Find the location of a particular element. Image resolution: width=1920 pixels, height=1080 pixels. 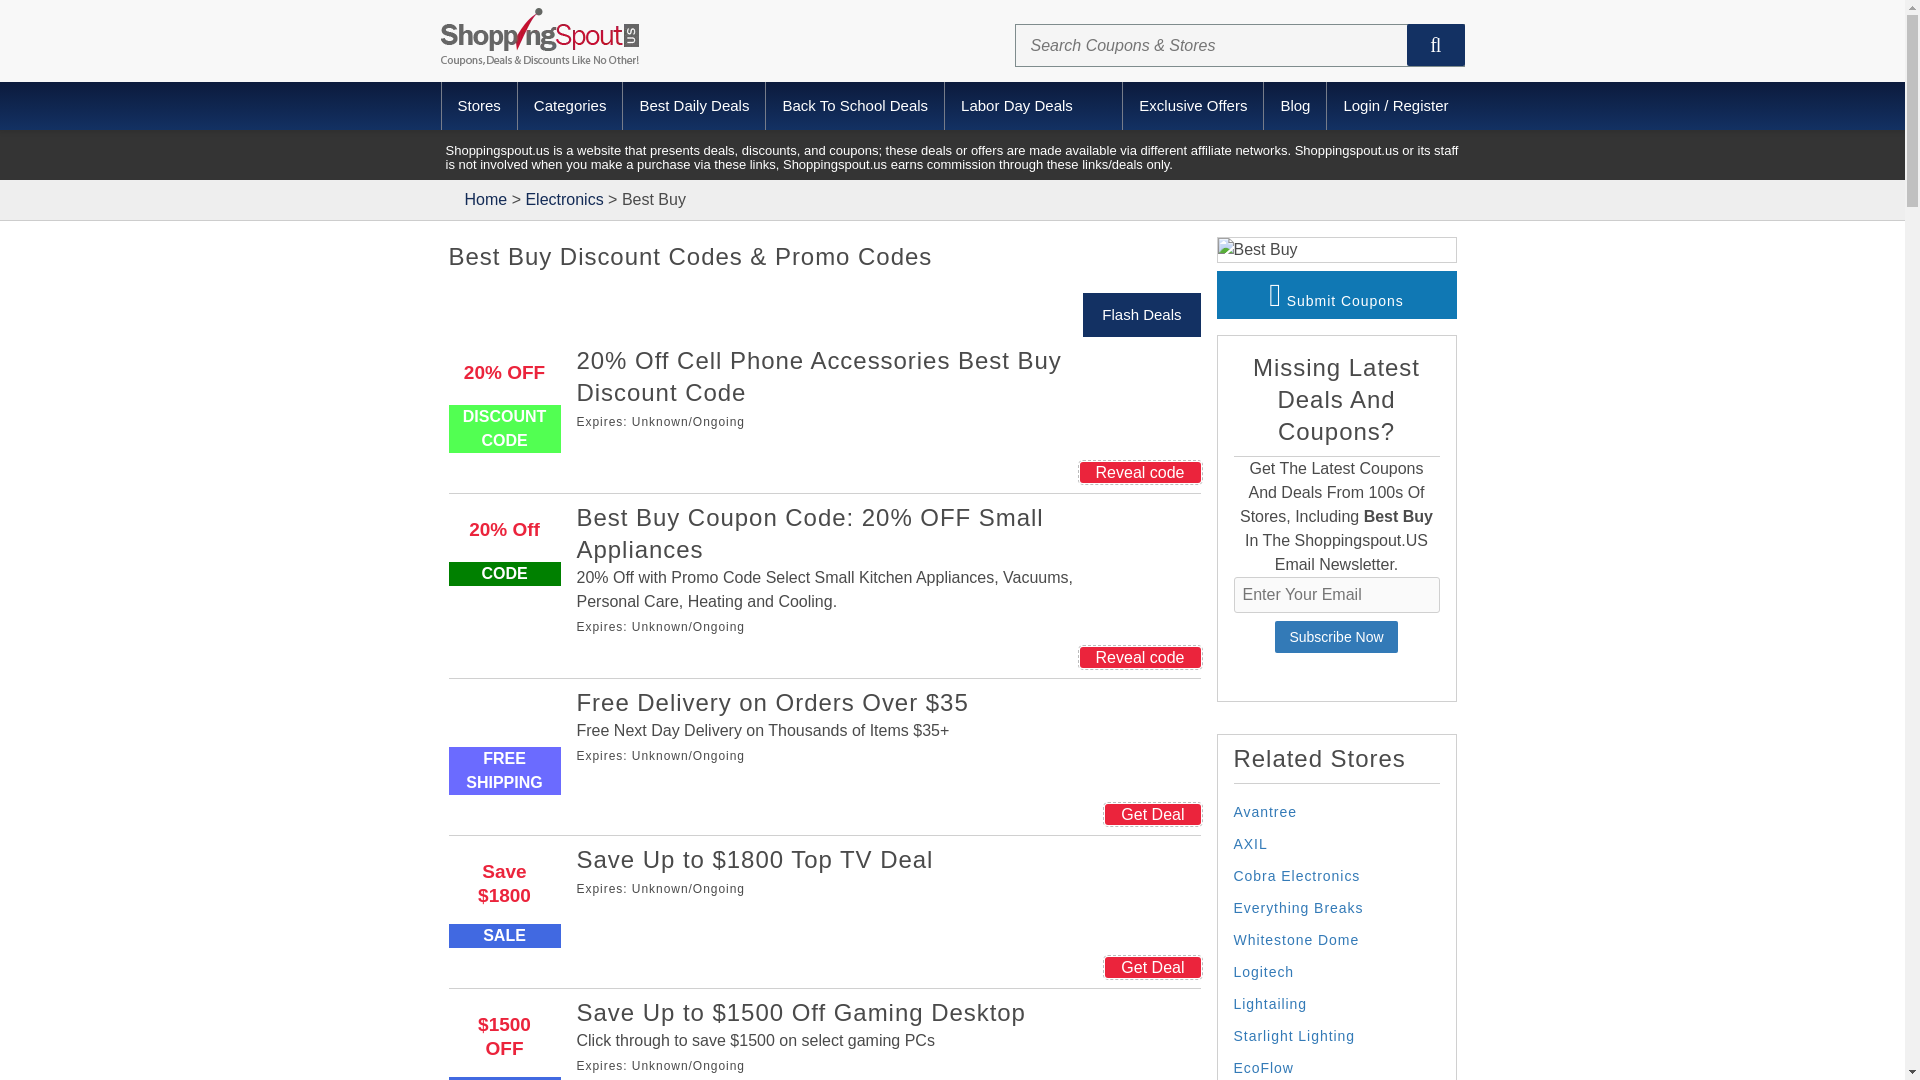

EcoFlow is located at coordinates (1264, 1067).